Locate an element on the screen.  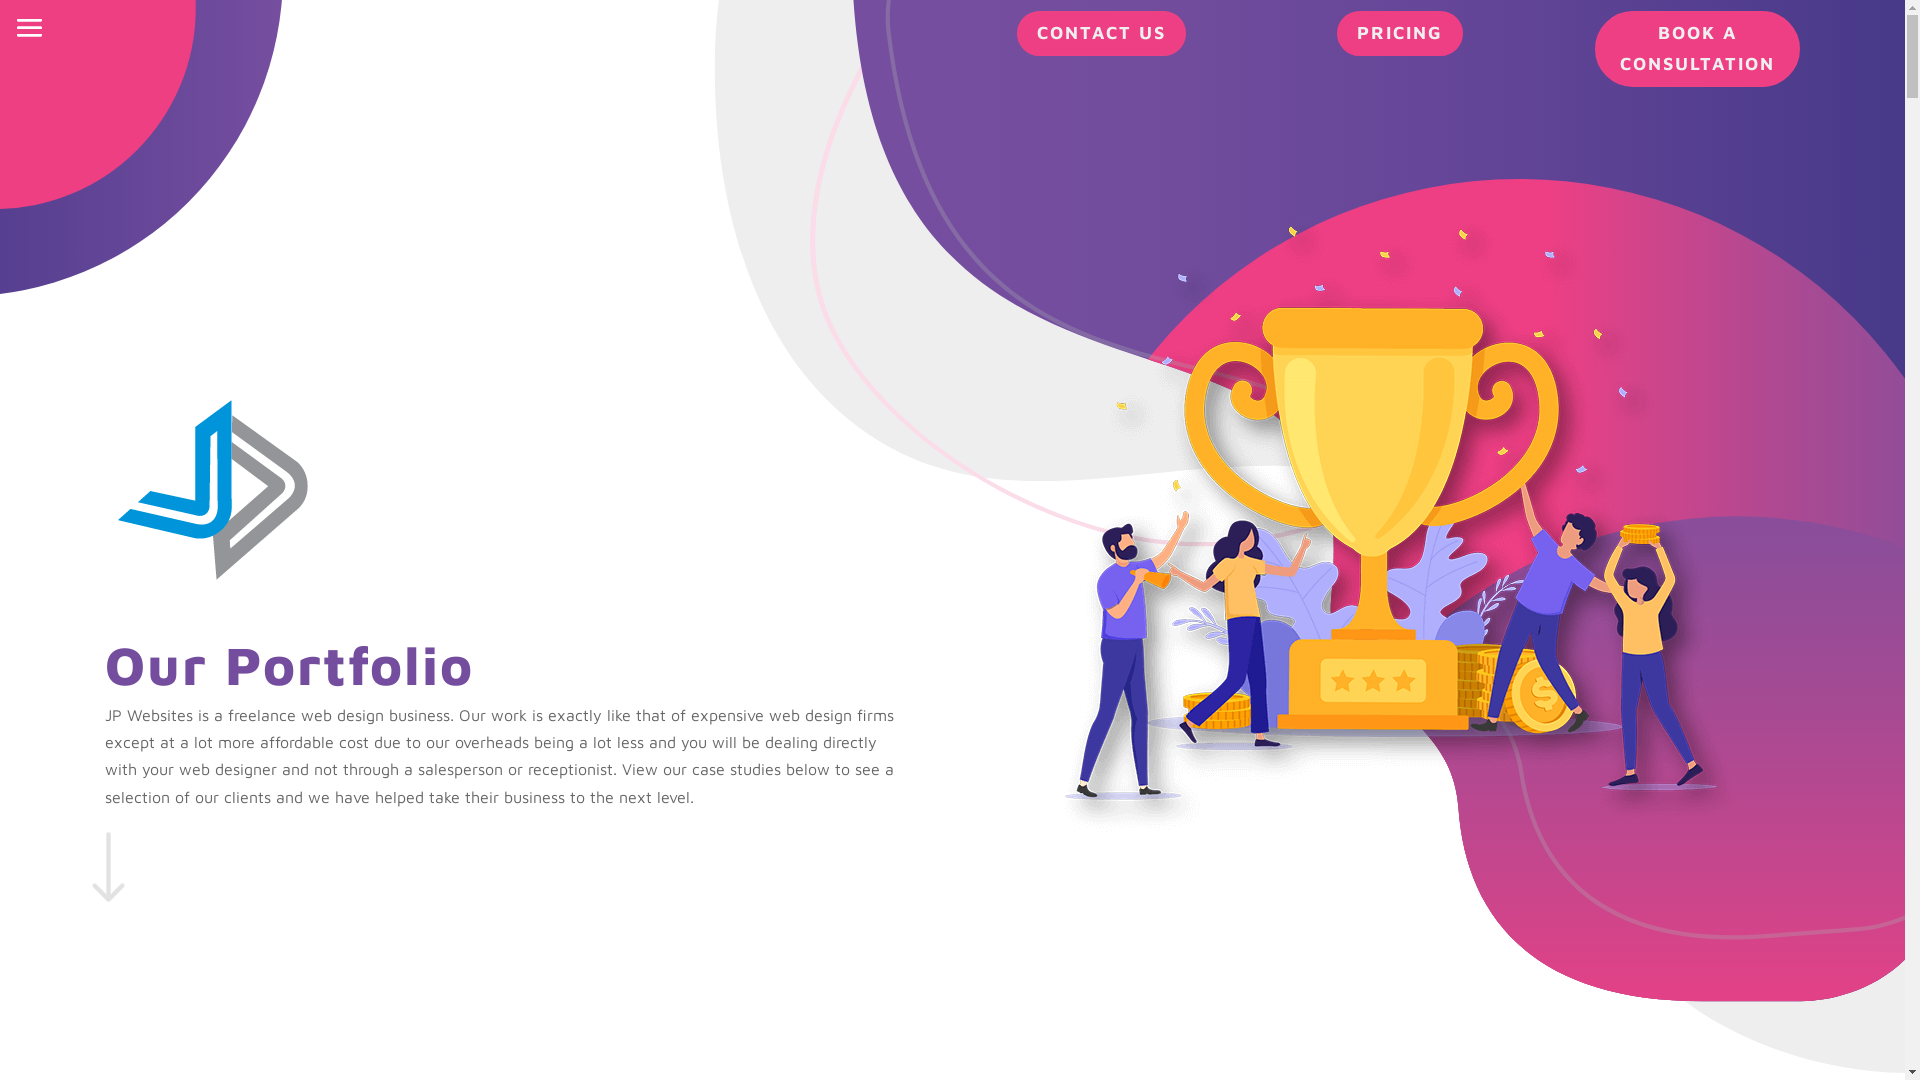
CONTACT US is located at coordinates (1102, 34).